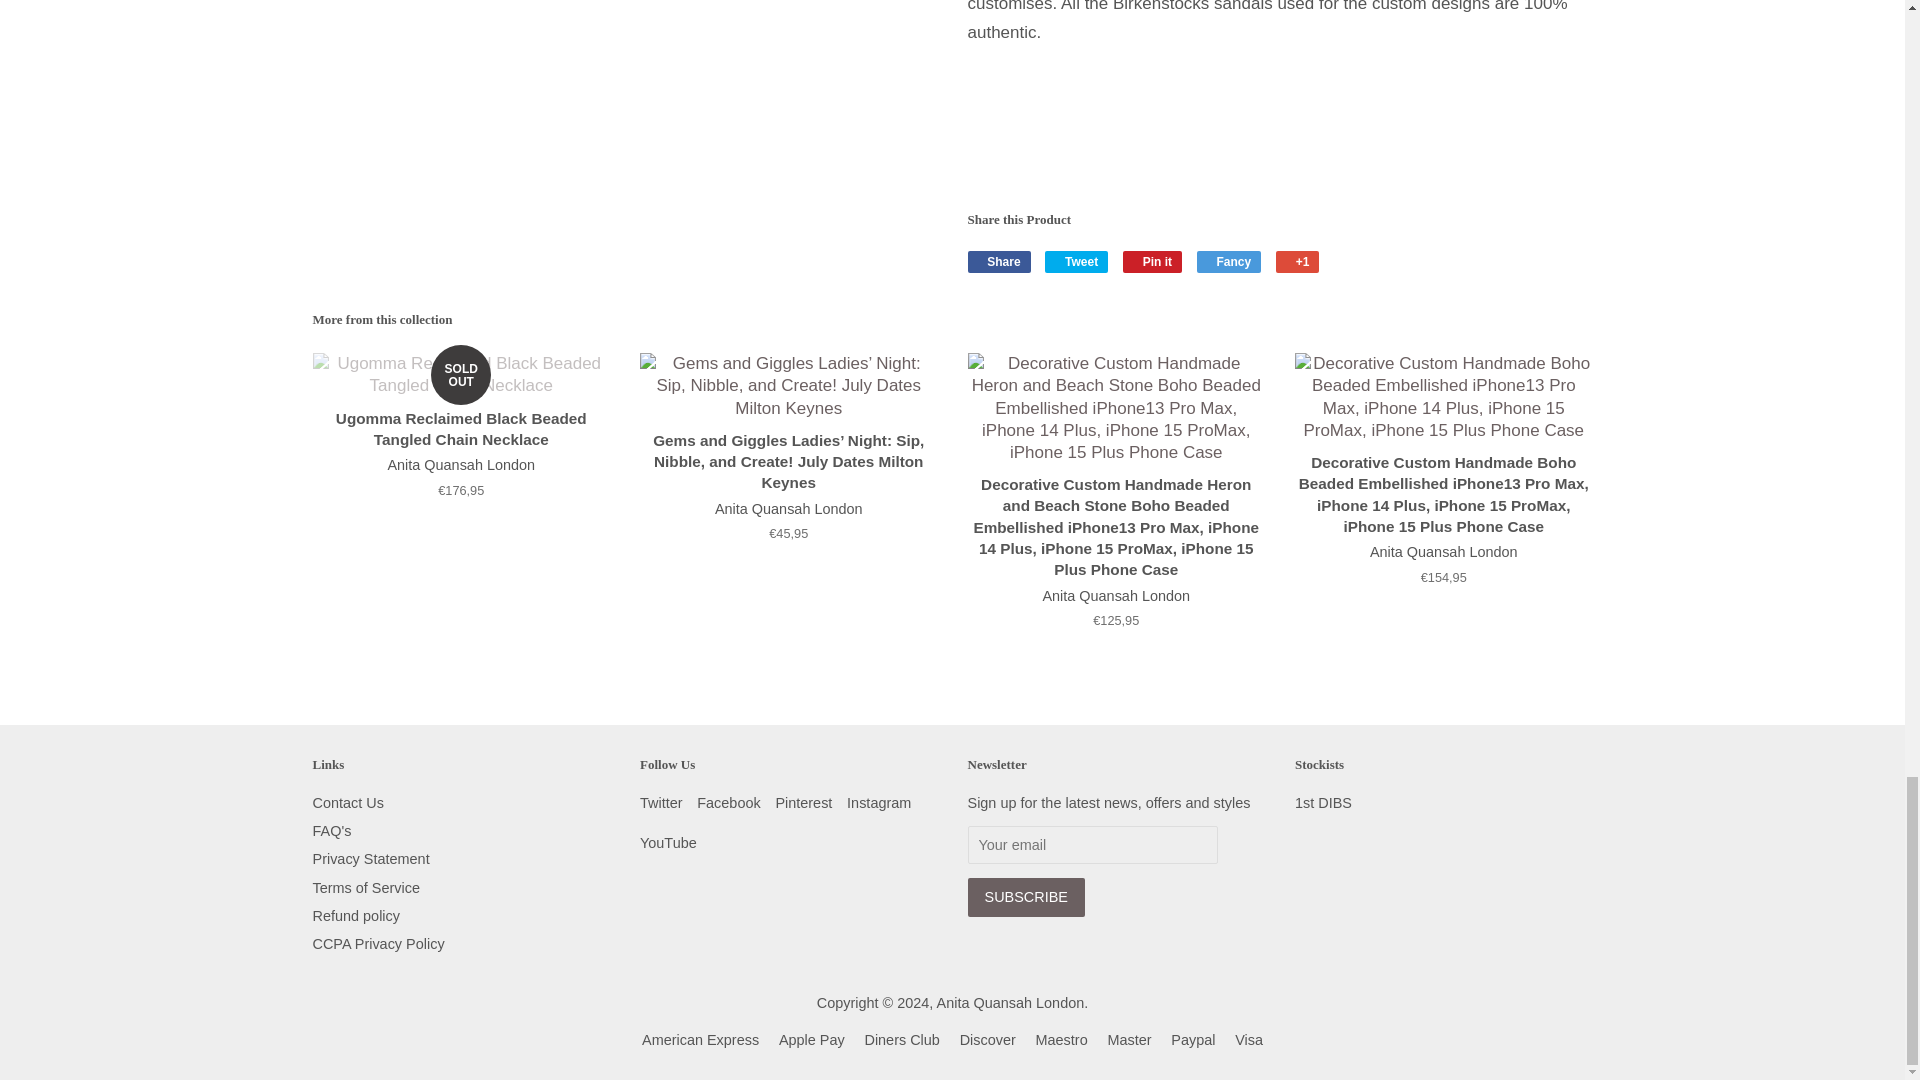 The image size is (1920, 1080). I want to click on Add to Fancy, so click(1228, 262).